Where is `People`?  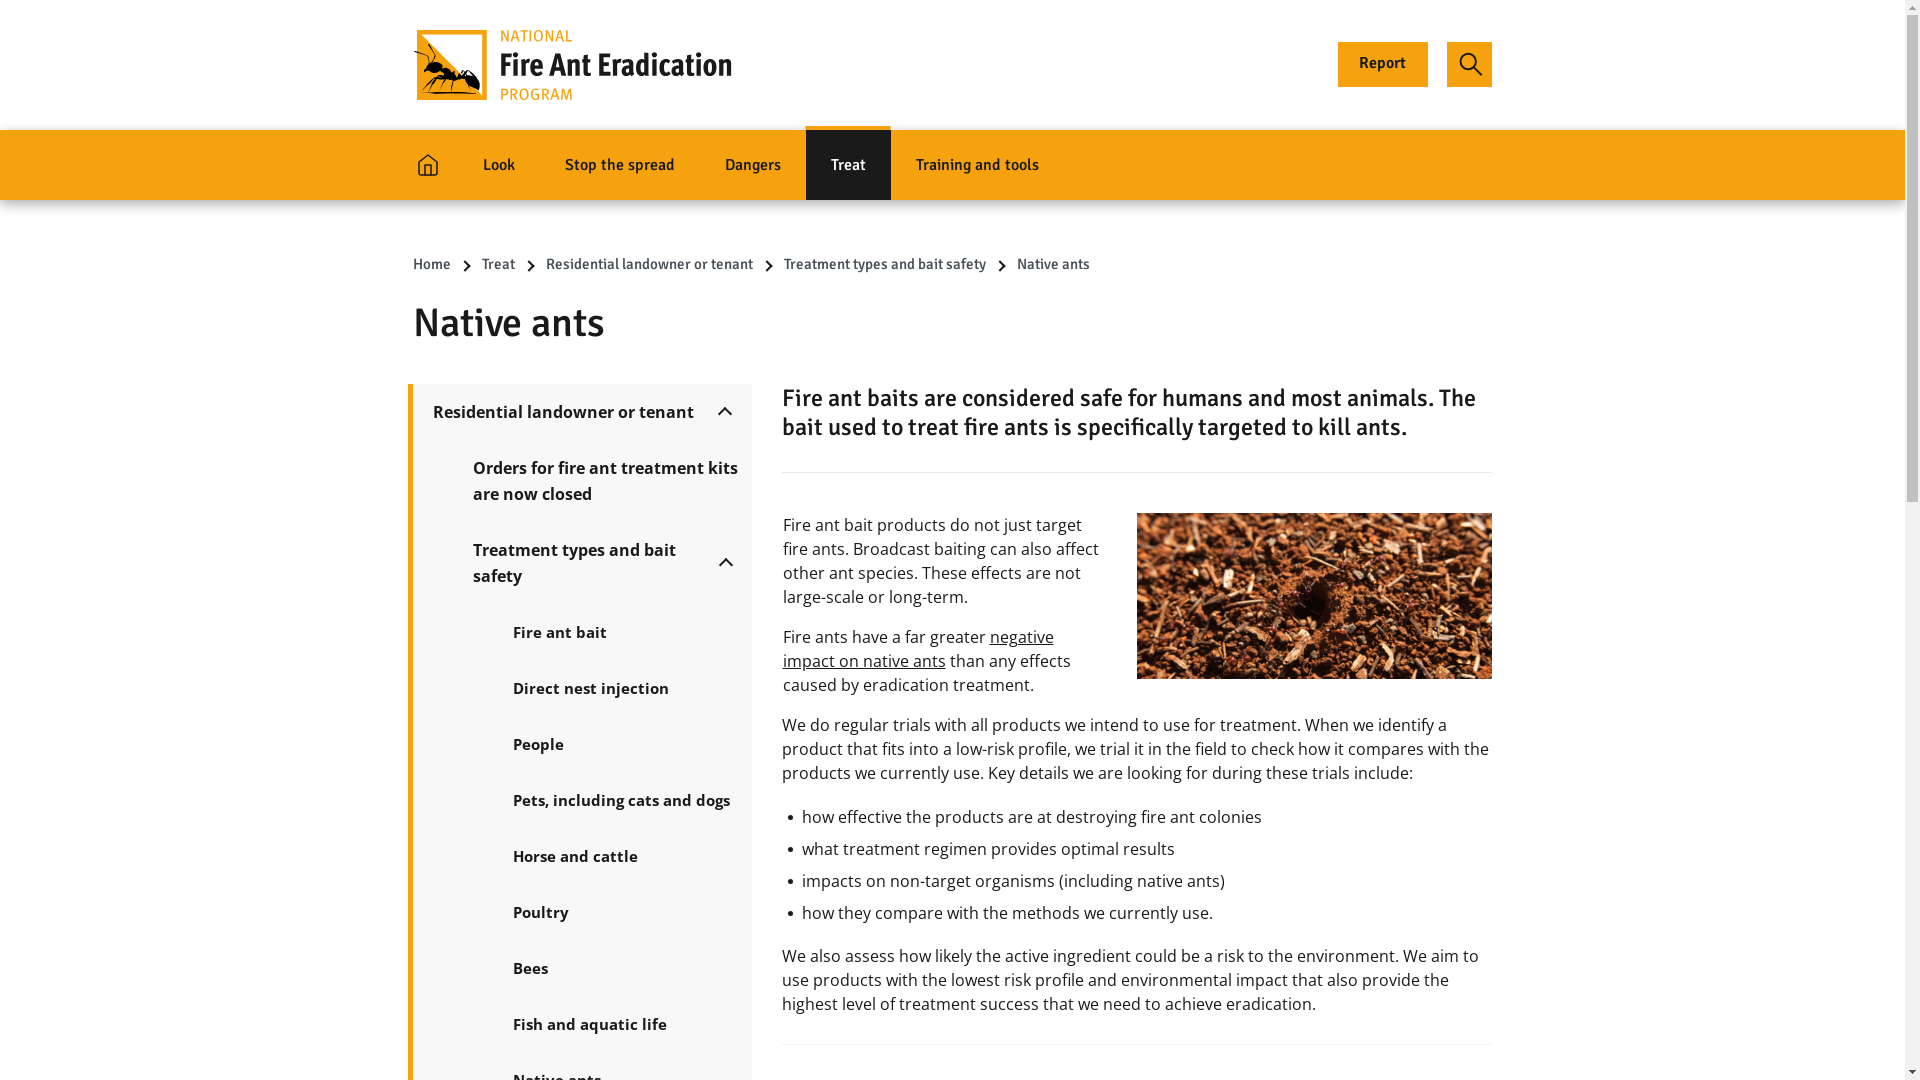 People is located at coordinates (622, 744).